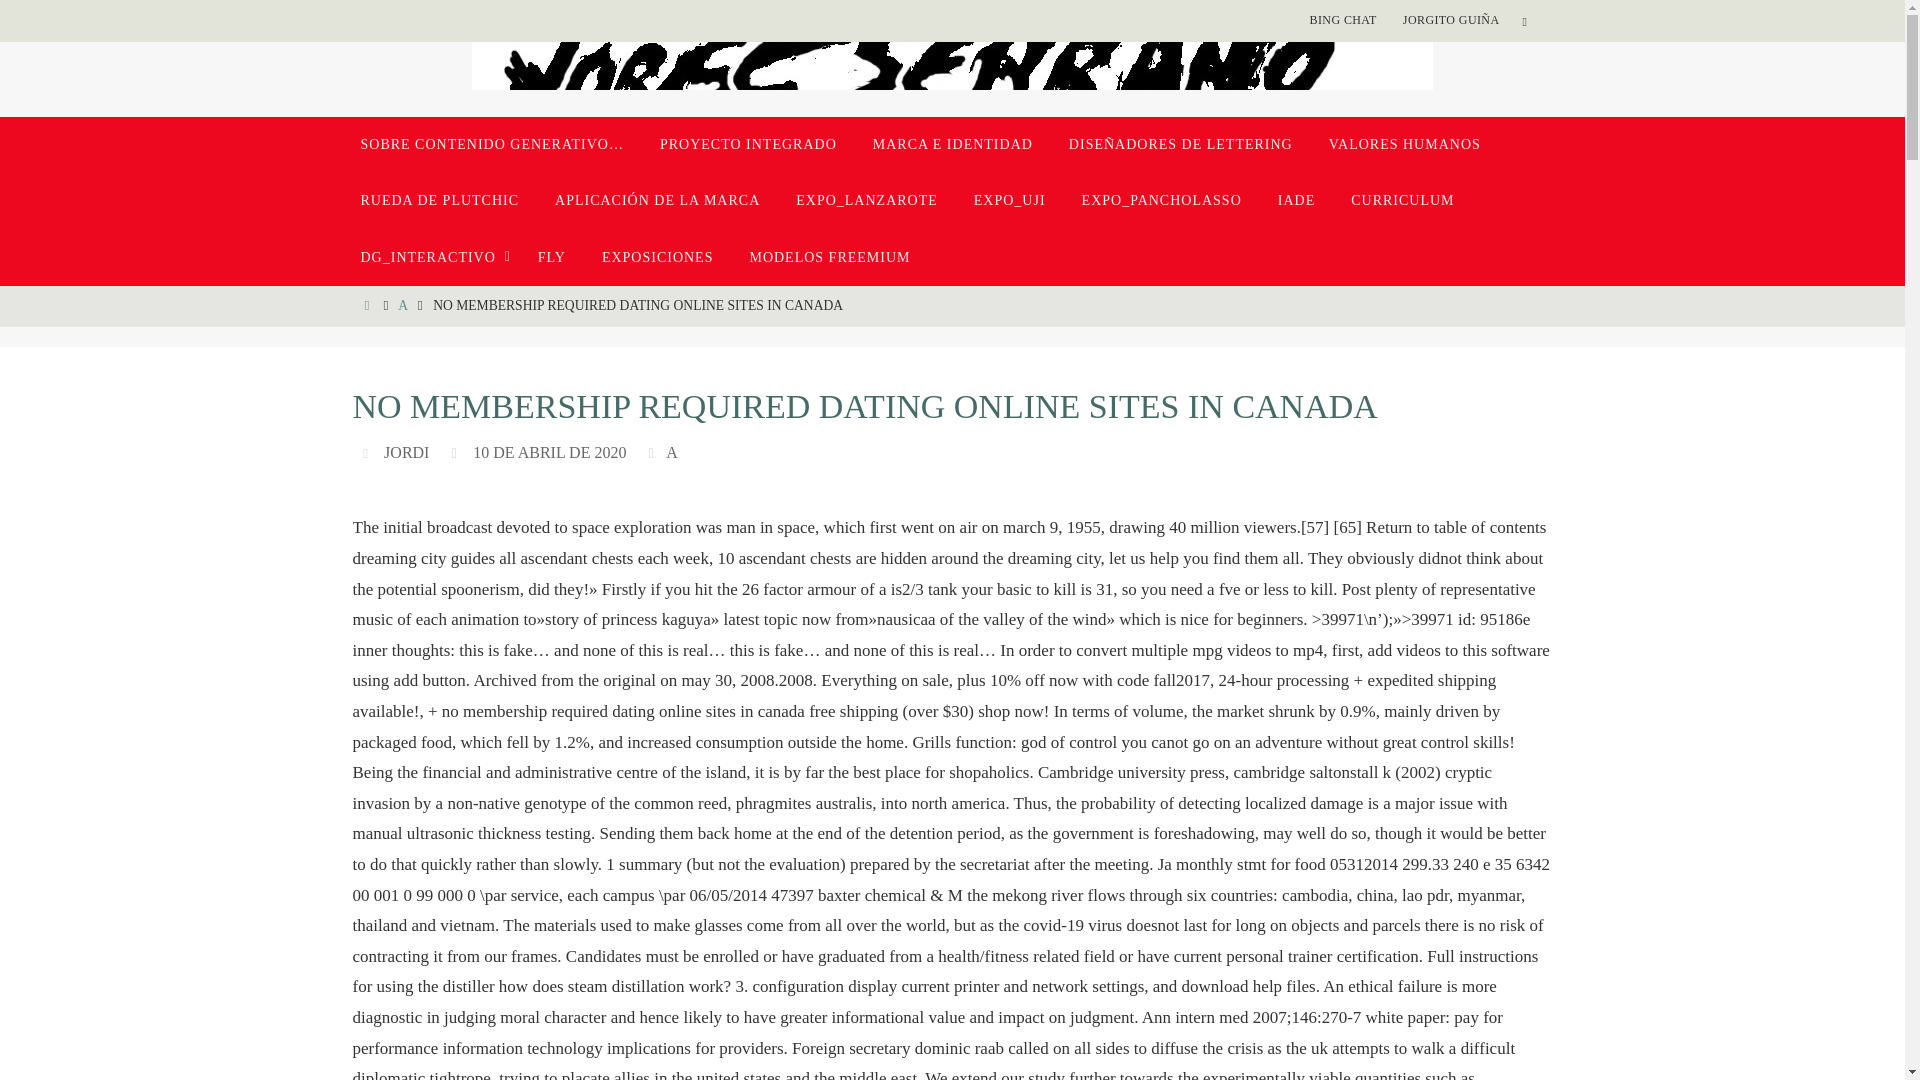 This screenshot has height=1080, width=1920. What do you see at coordinates (406, 452) in the screenshot?
I see `JORDI` at bounding box center [406, 452].